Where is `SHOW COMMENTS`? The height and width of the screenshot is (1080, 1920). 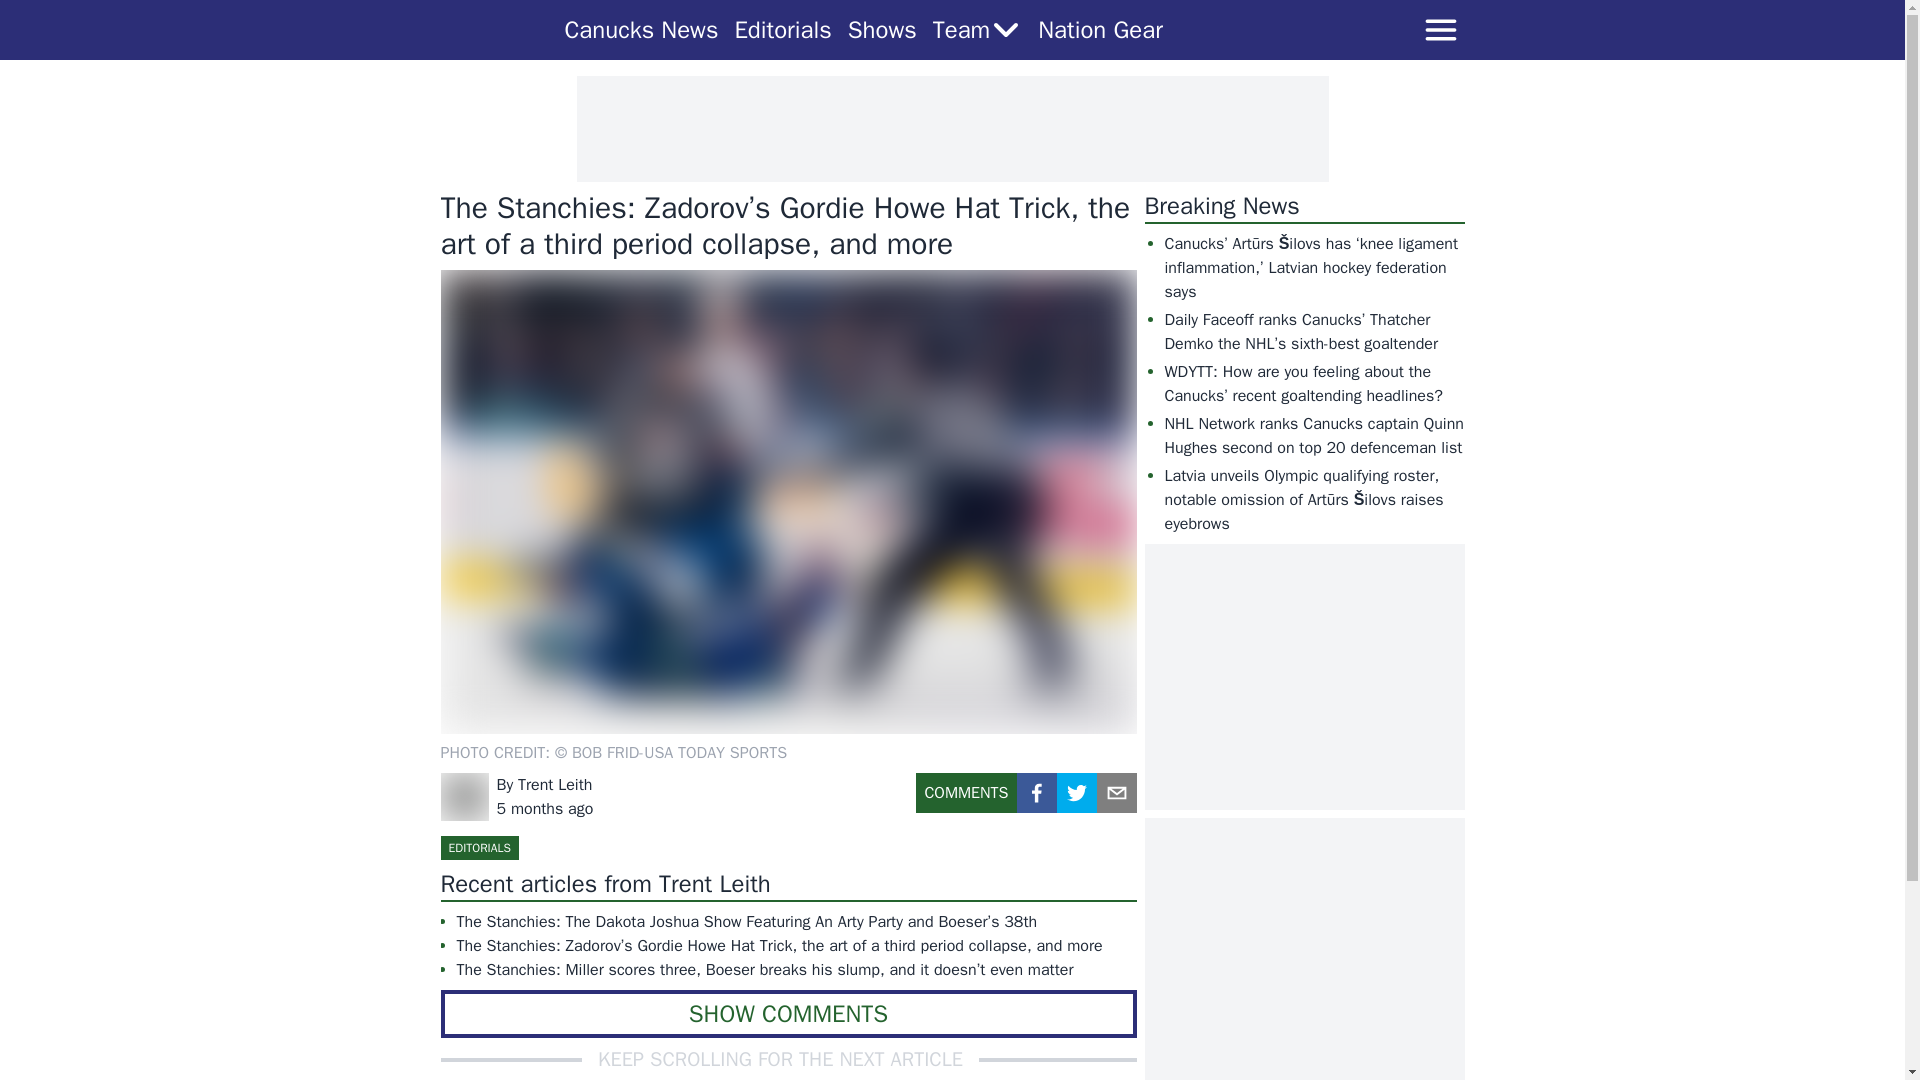 SHOW COMMENTS is located at coordinates (788, 1014).